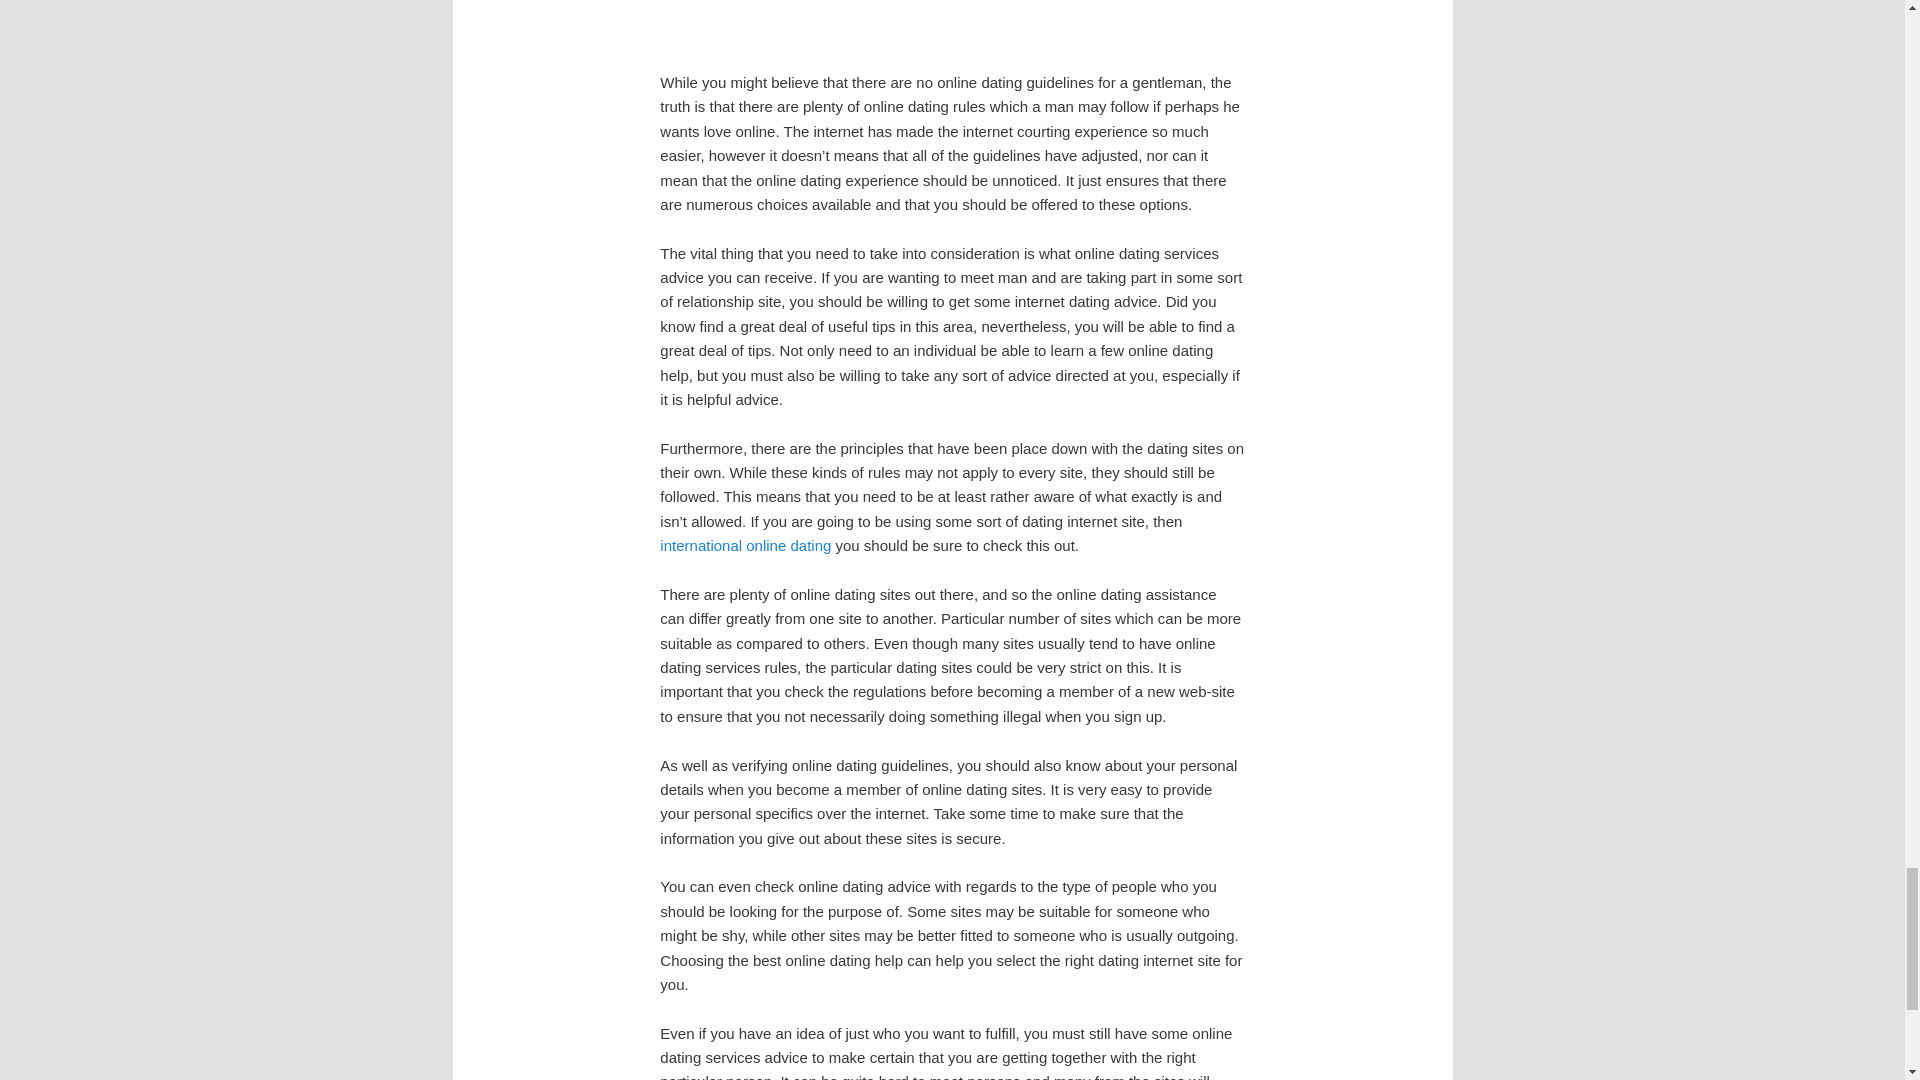  I want to click on international online dating, so click(746, 545).